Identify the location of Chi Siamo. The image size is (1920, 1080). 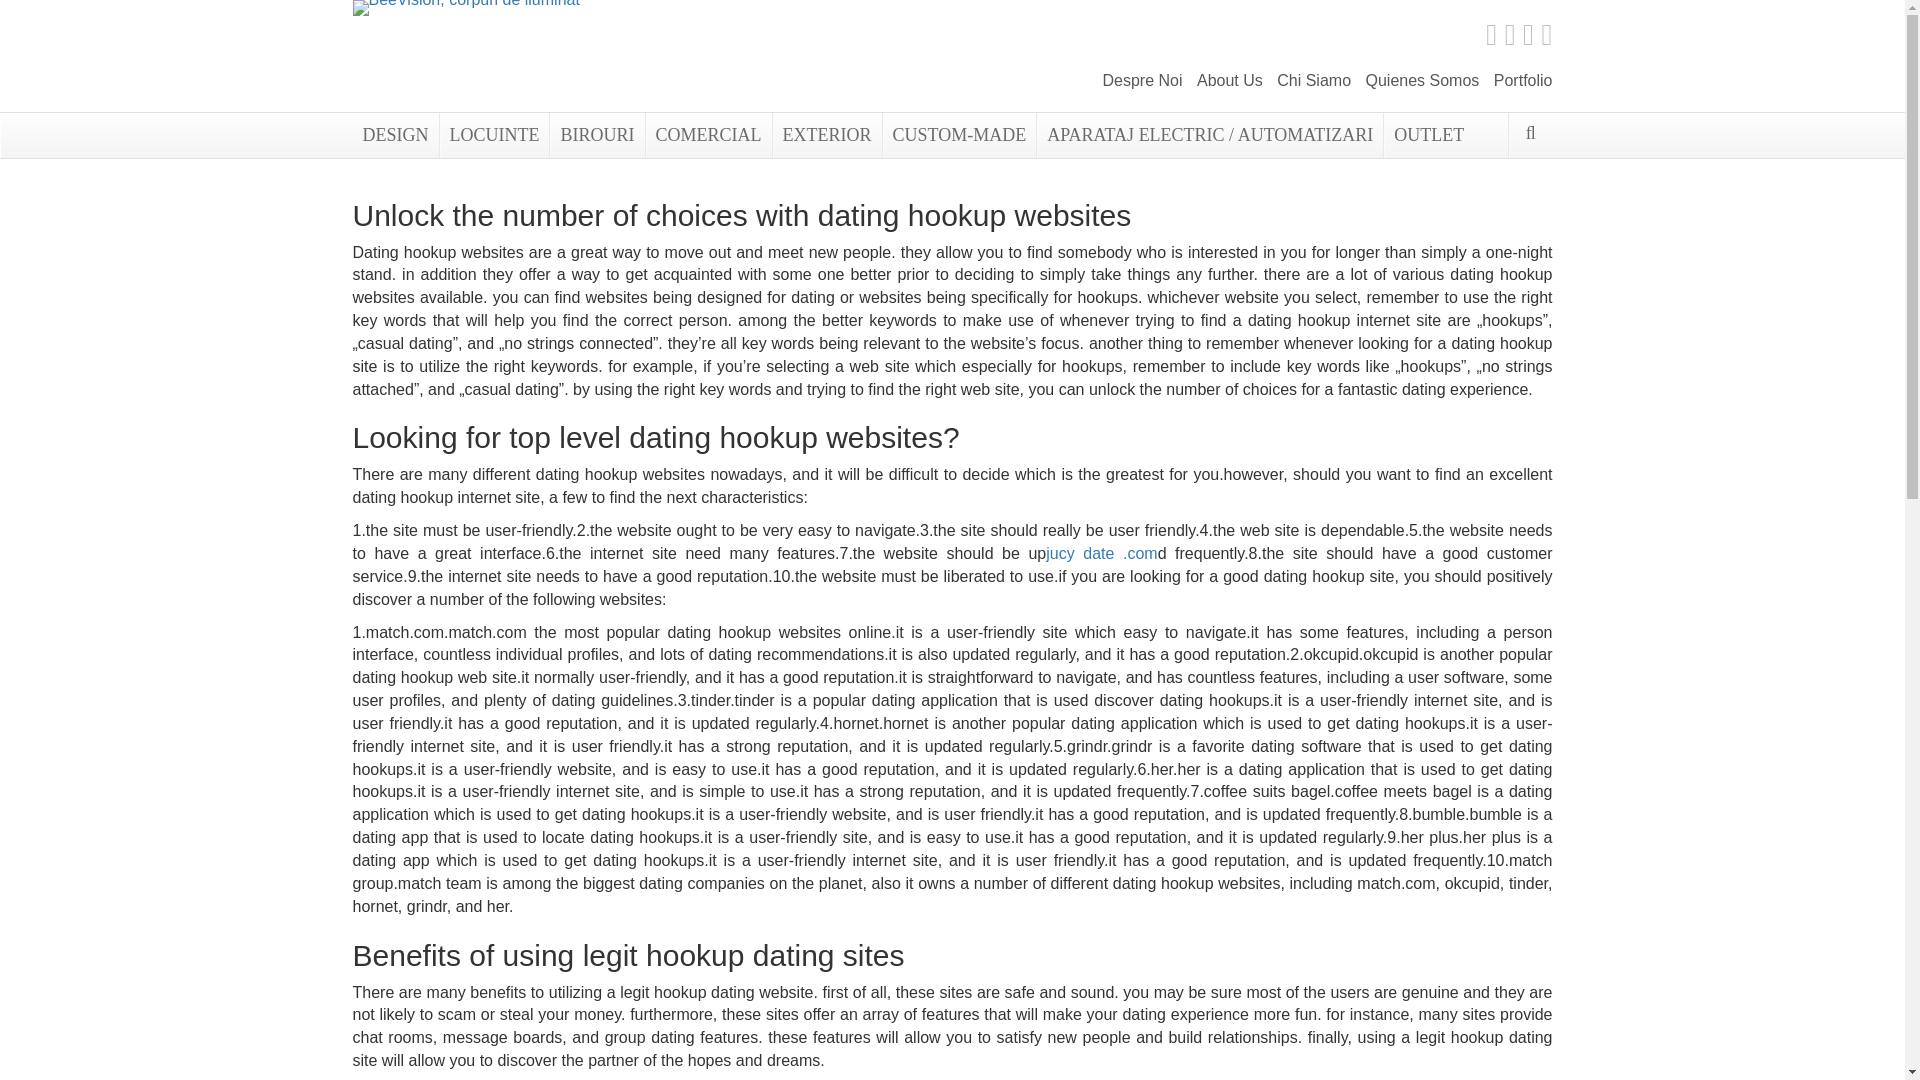
(1314, 80).